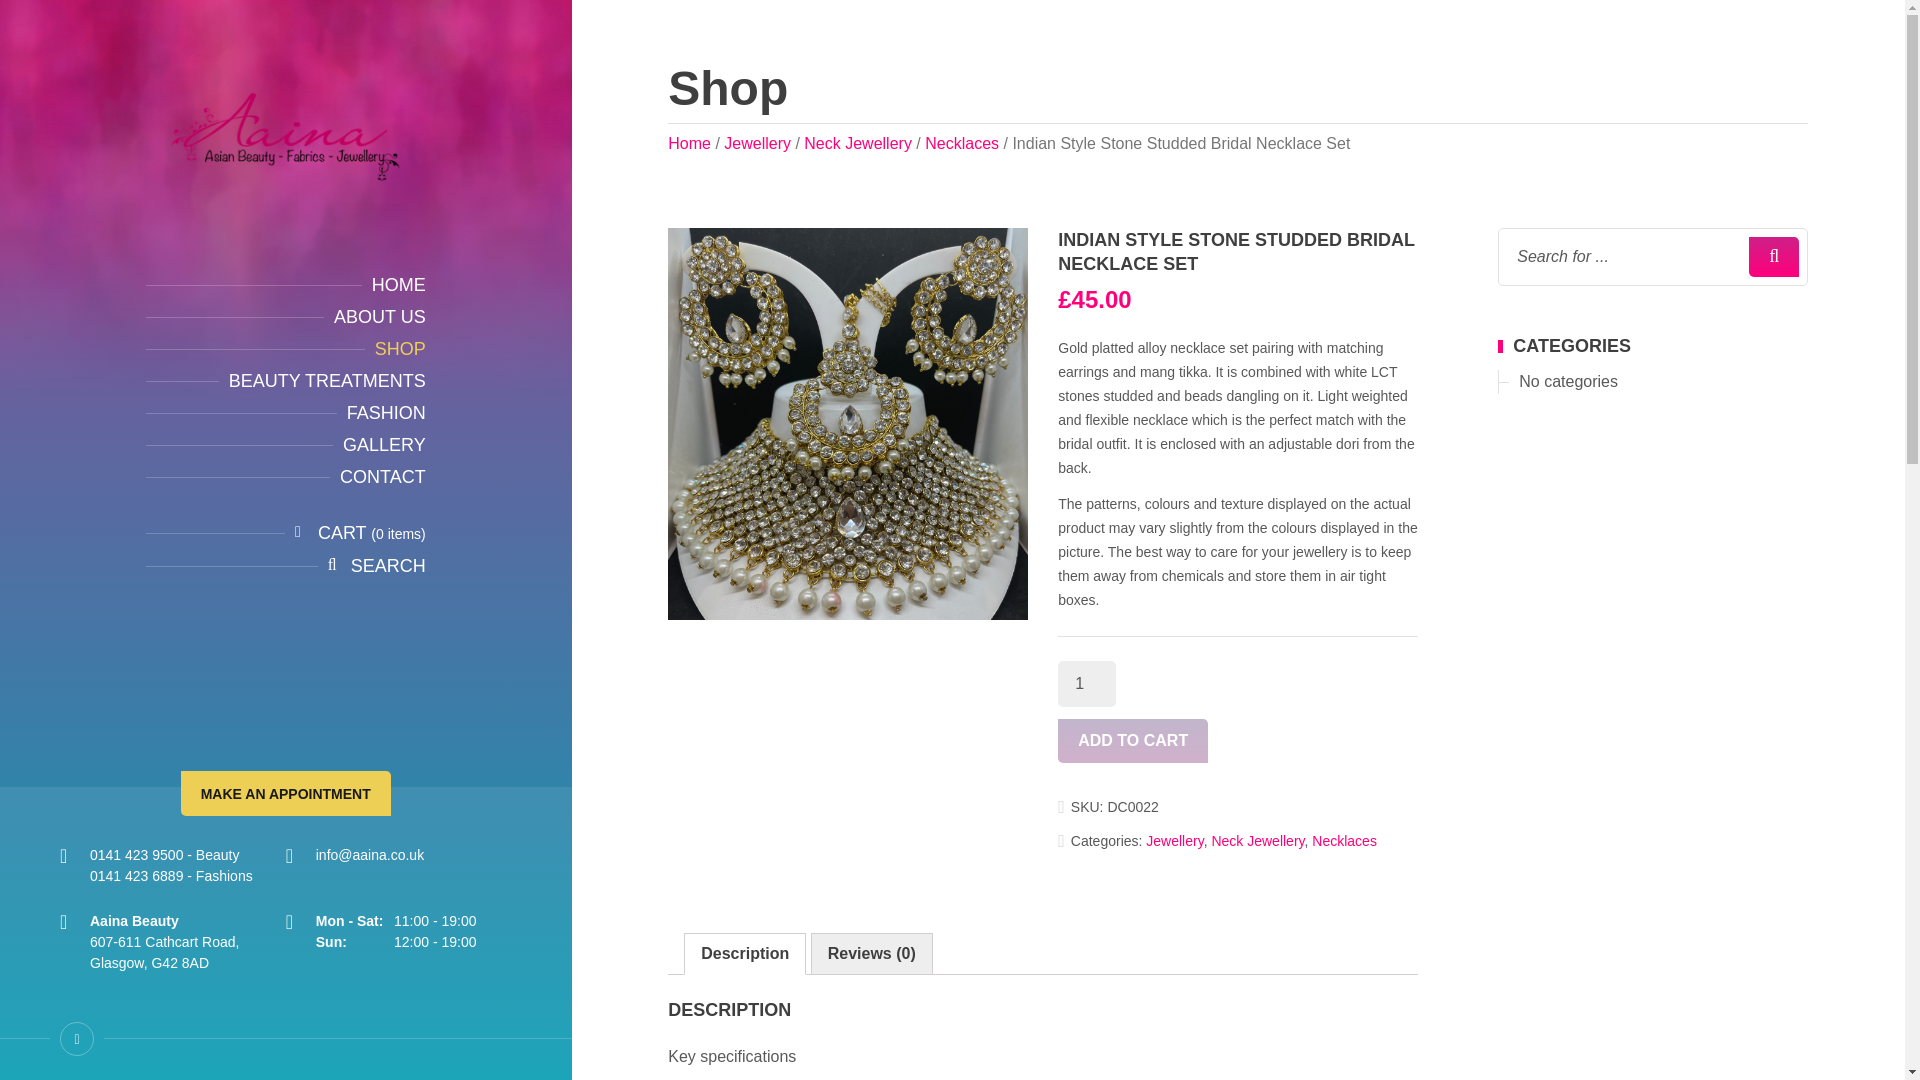 The height and width of the screenshot is (1080, 1920). What do you see at coordinates (380, 316) in the screenshot?
I see `ABOUT US` at bounding box center [380, 316].